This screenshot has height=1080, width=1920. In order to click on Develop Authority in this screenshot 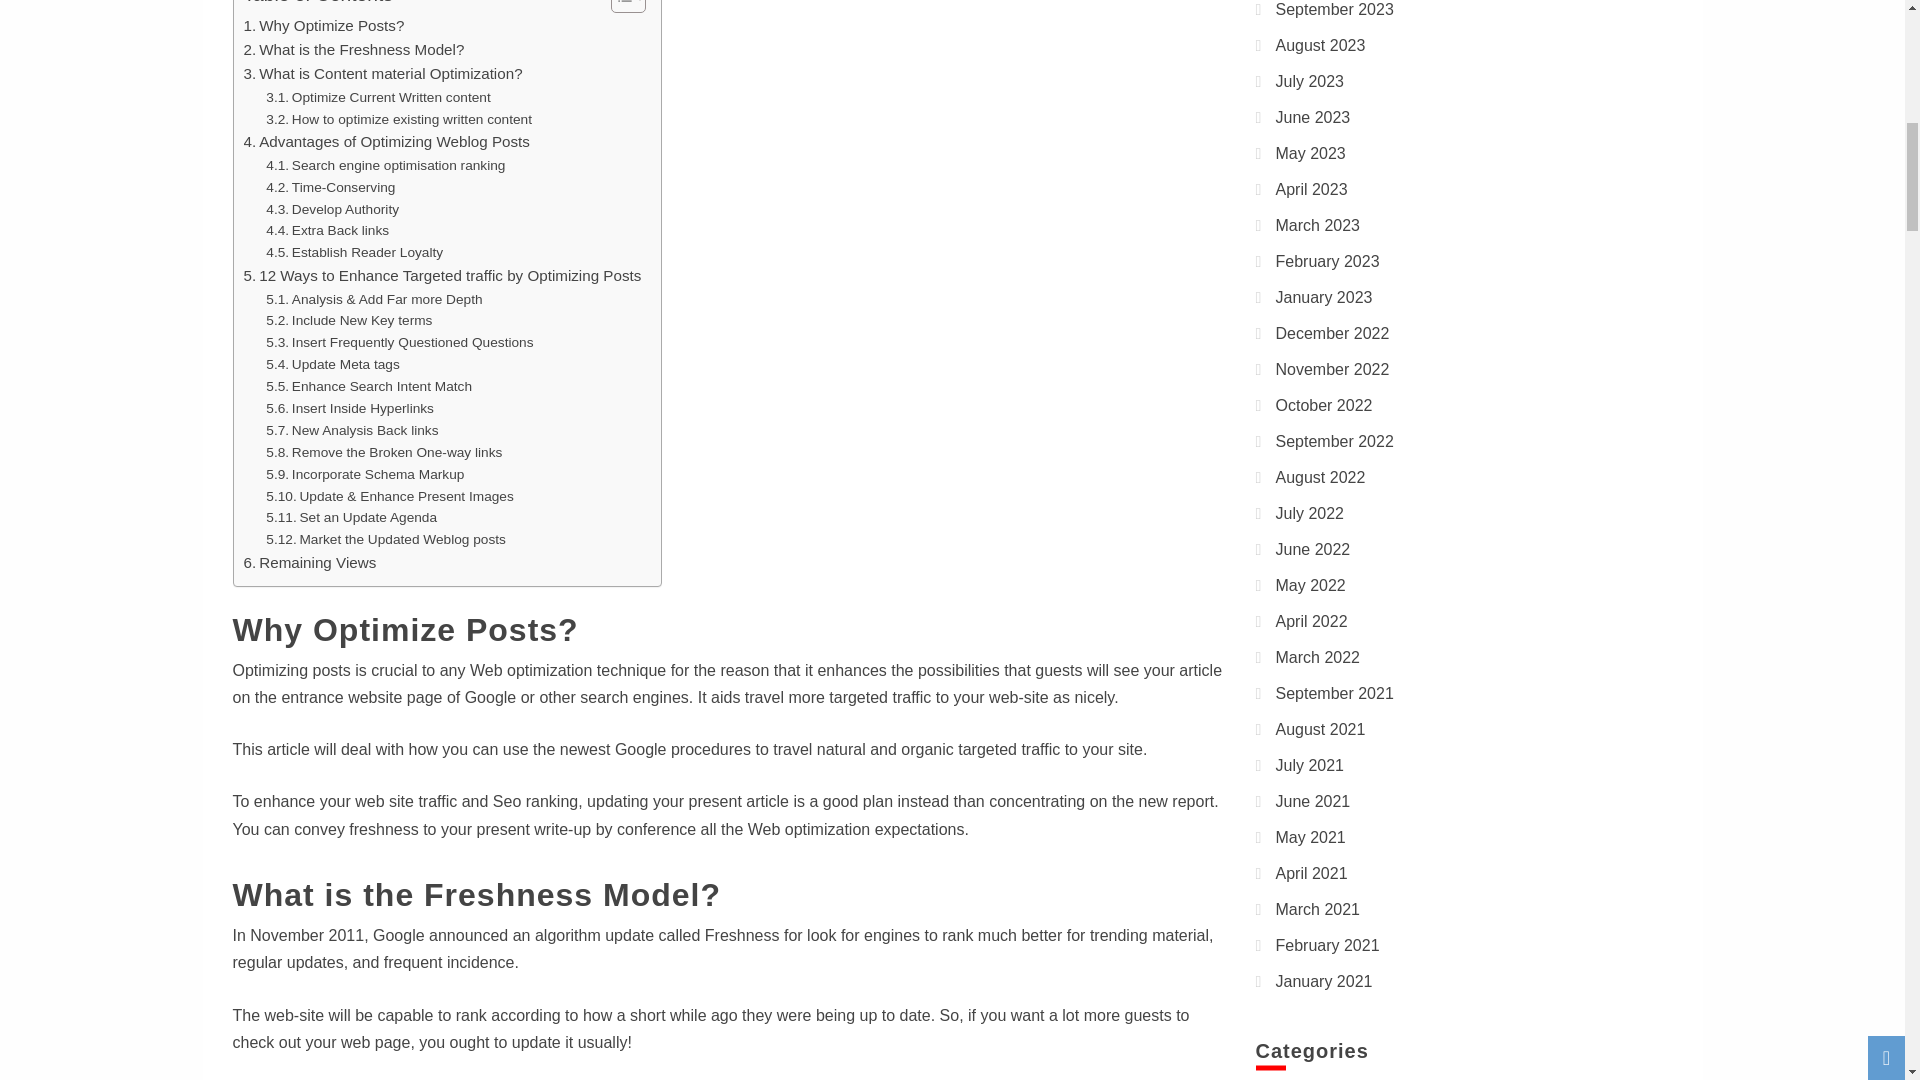, I will do `click(332, 210)`.